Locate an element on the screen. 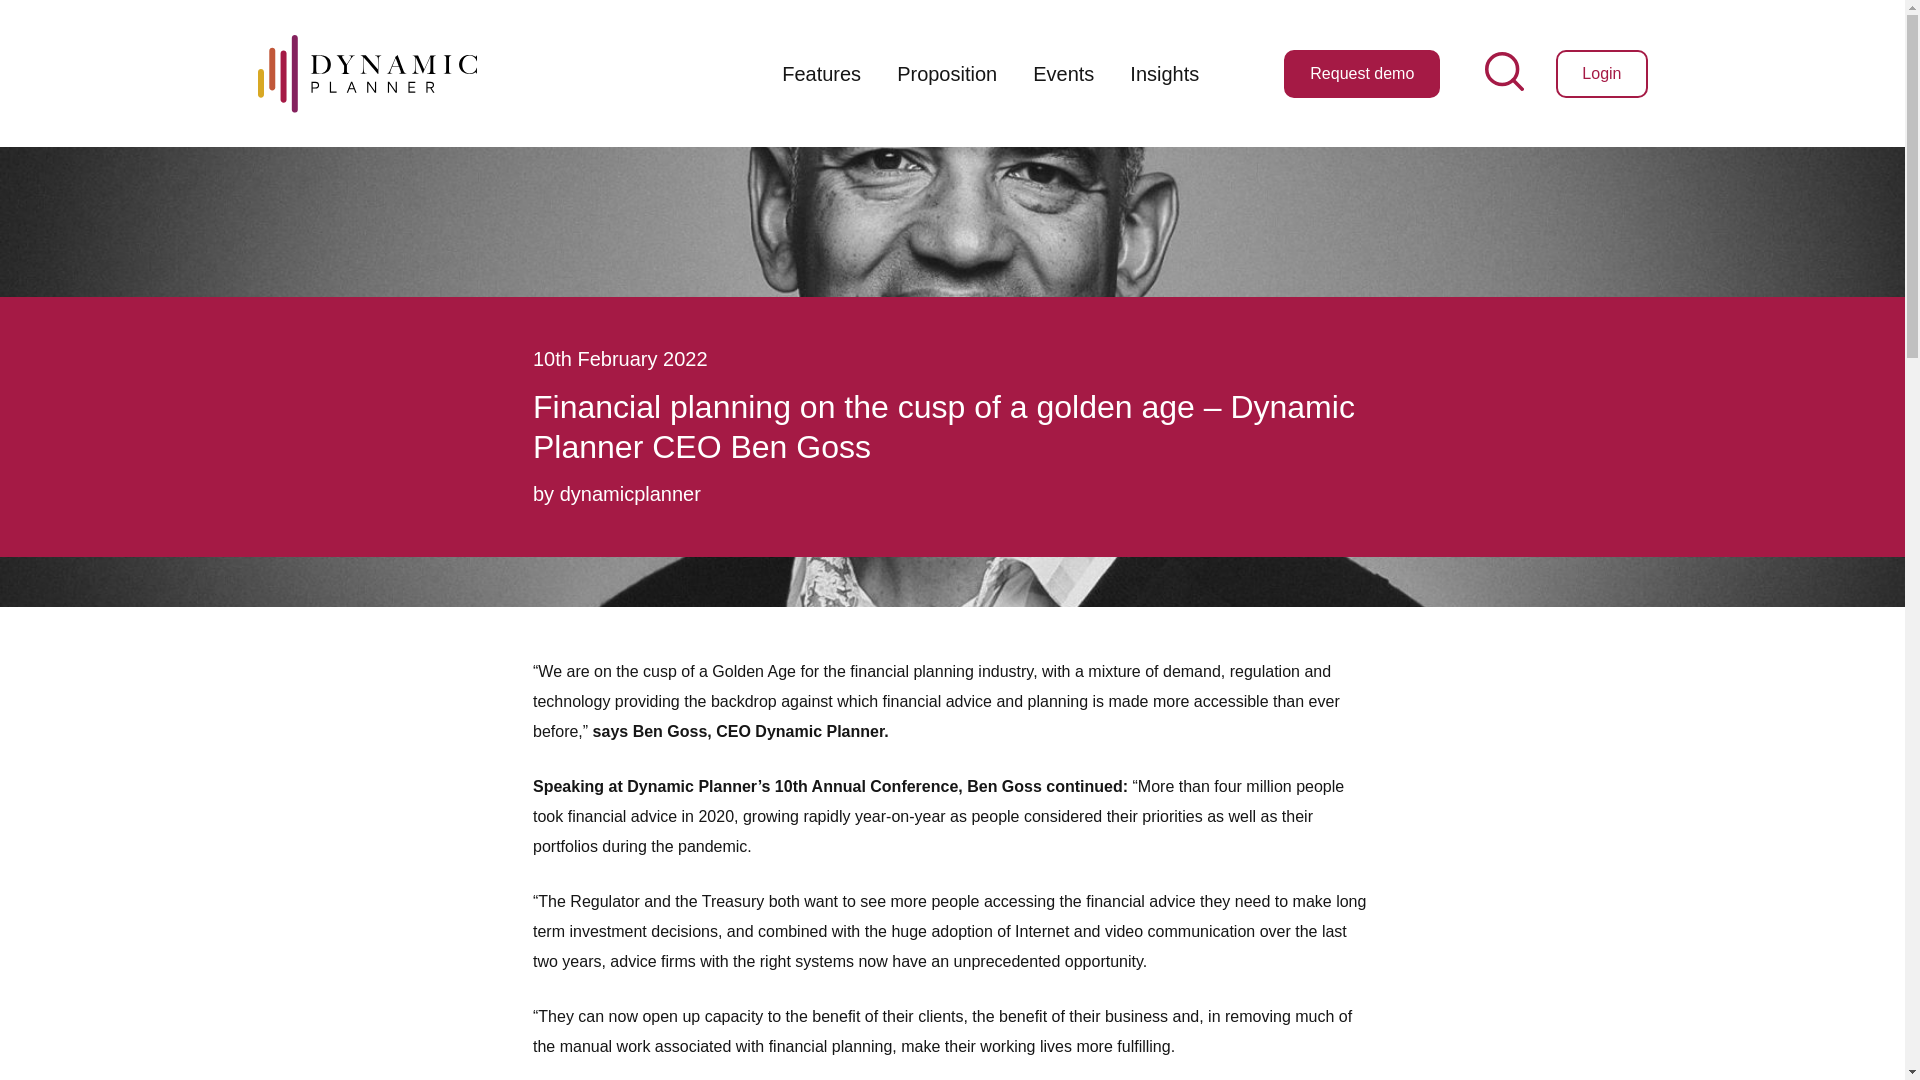 The height and width of the screenshot is (1080, 1920). Dynamic Planner is located at coordinates (366, 72).